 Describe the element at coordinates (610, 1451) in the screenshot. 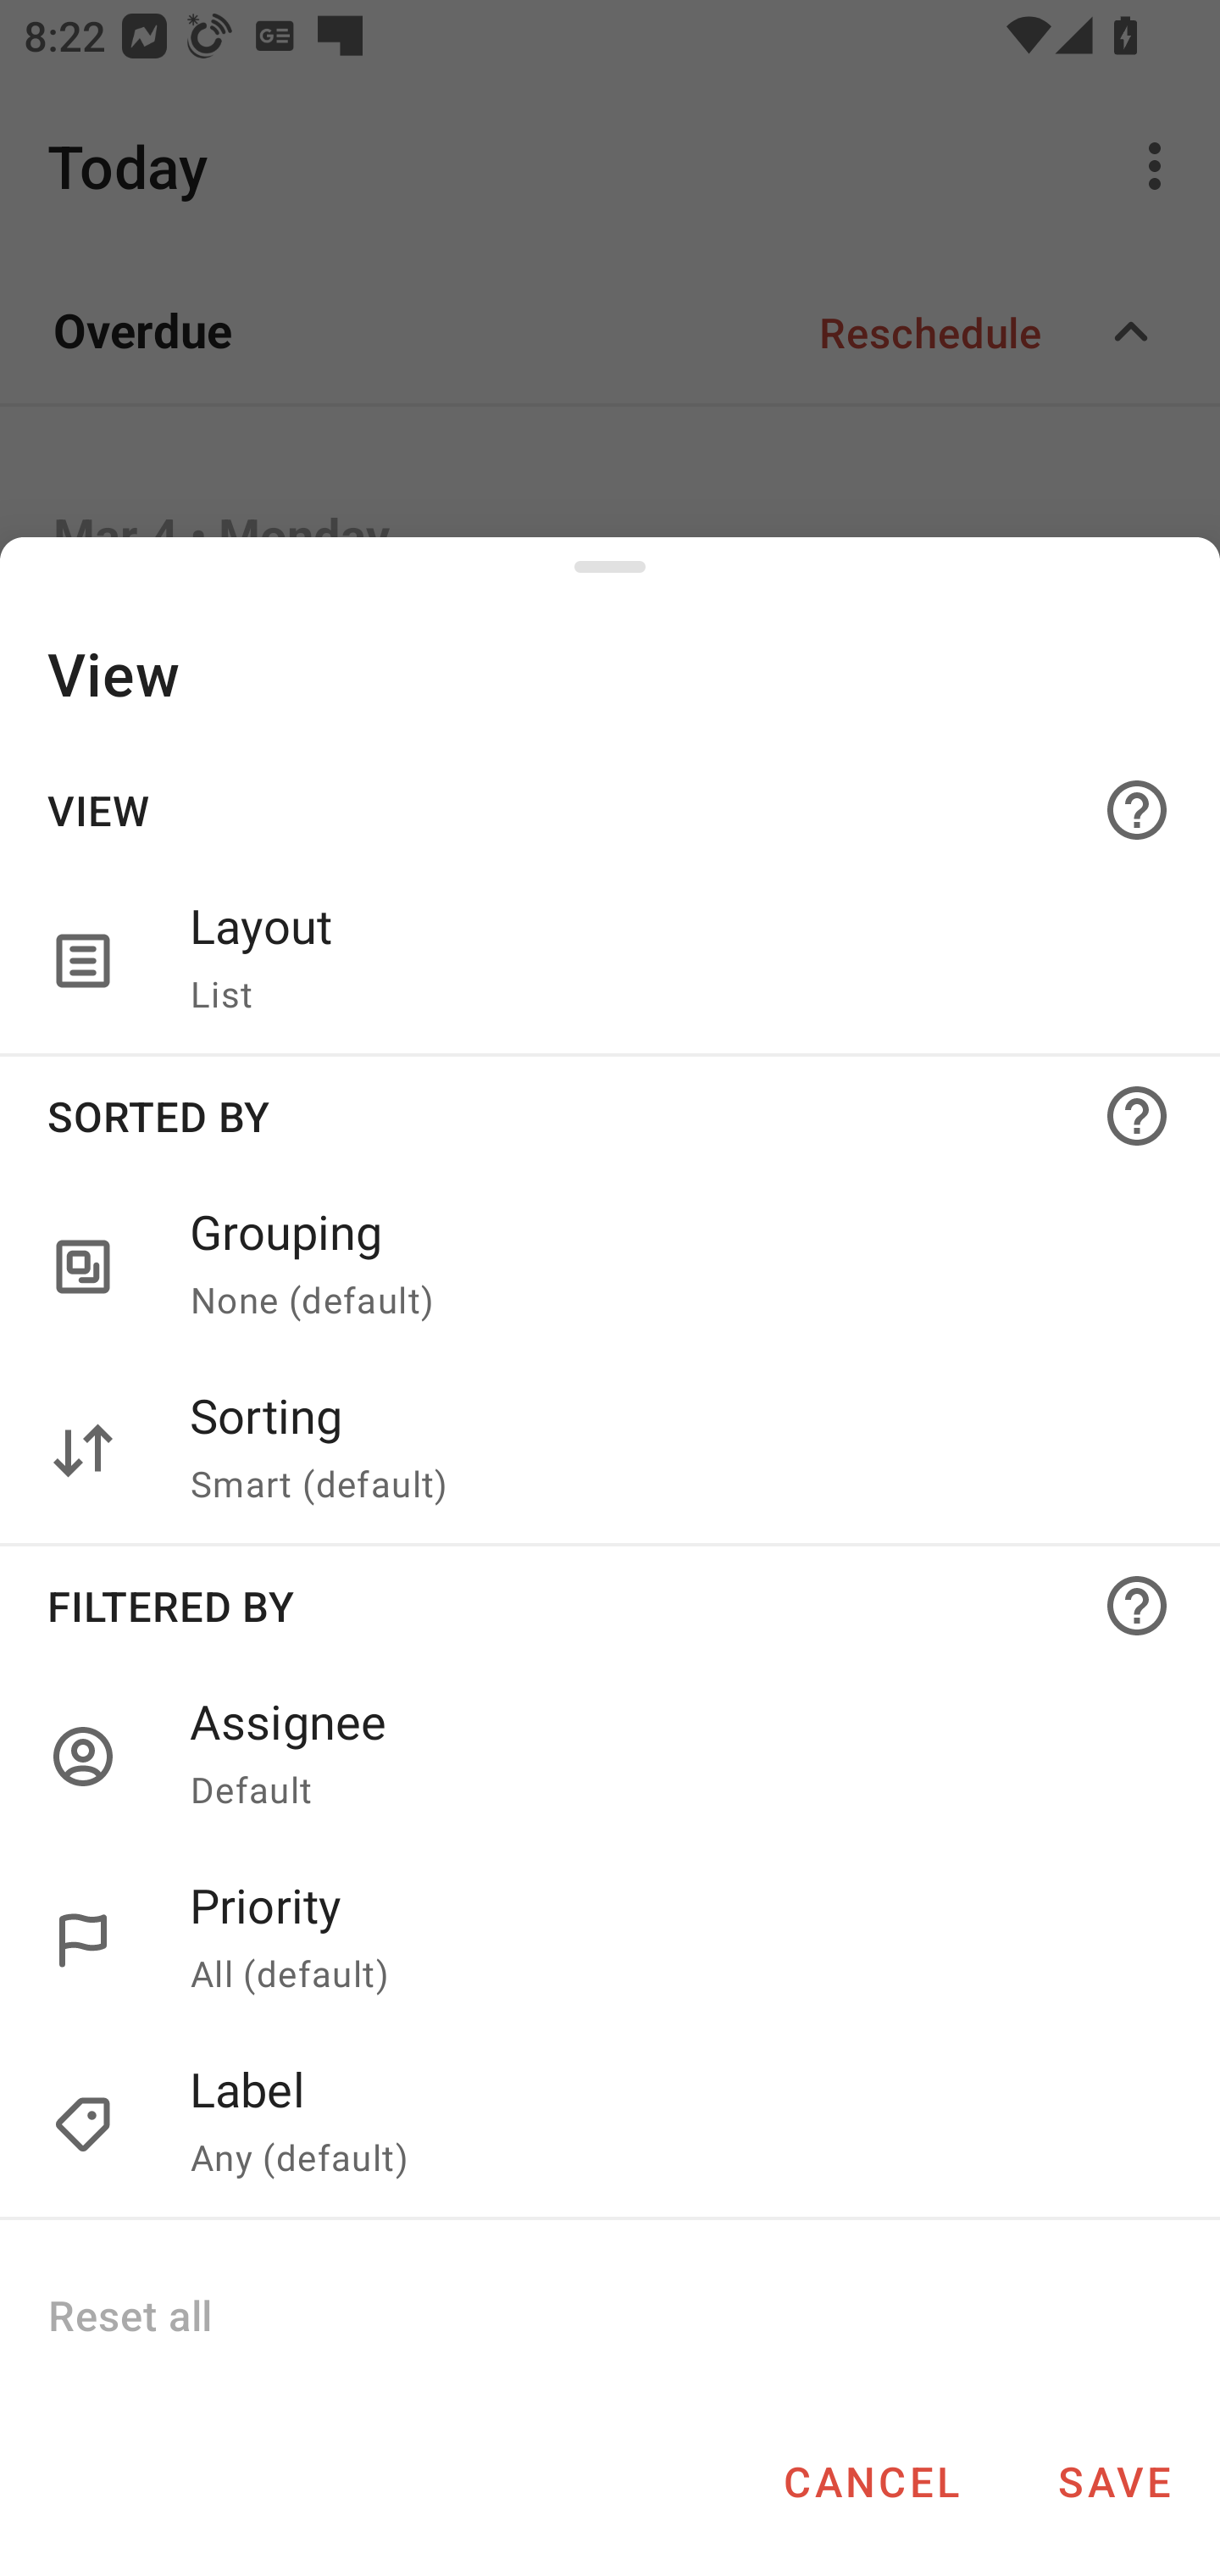

I see `Sorting Smart (default)` at that location.